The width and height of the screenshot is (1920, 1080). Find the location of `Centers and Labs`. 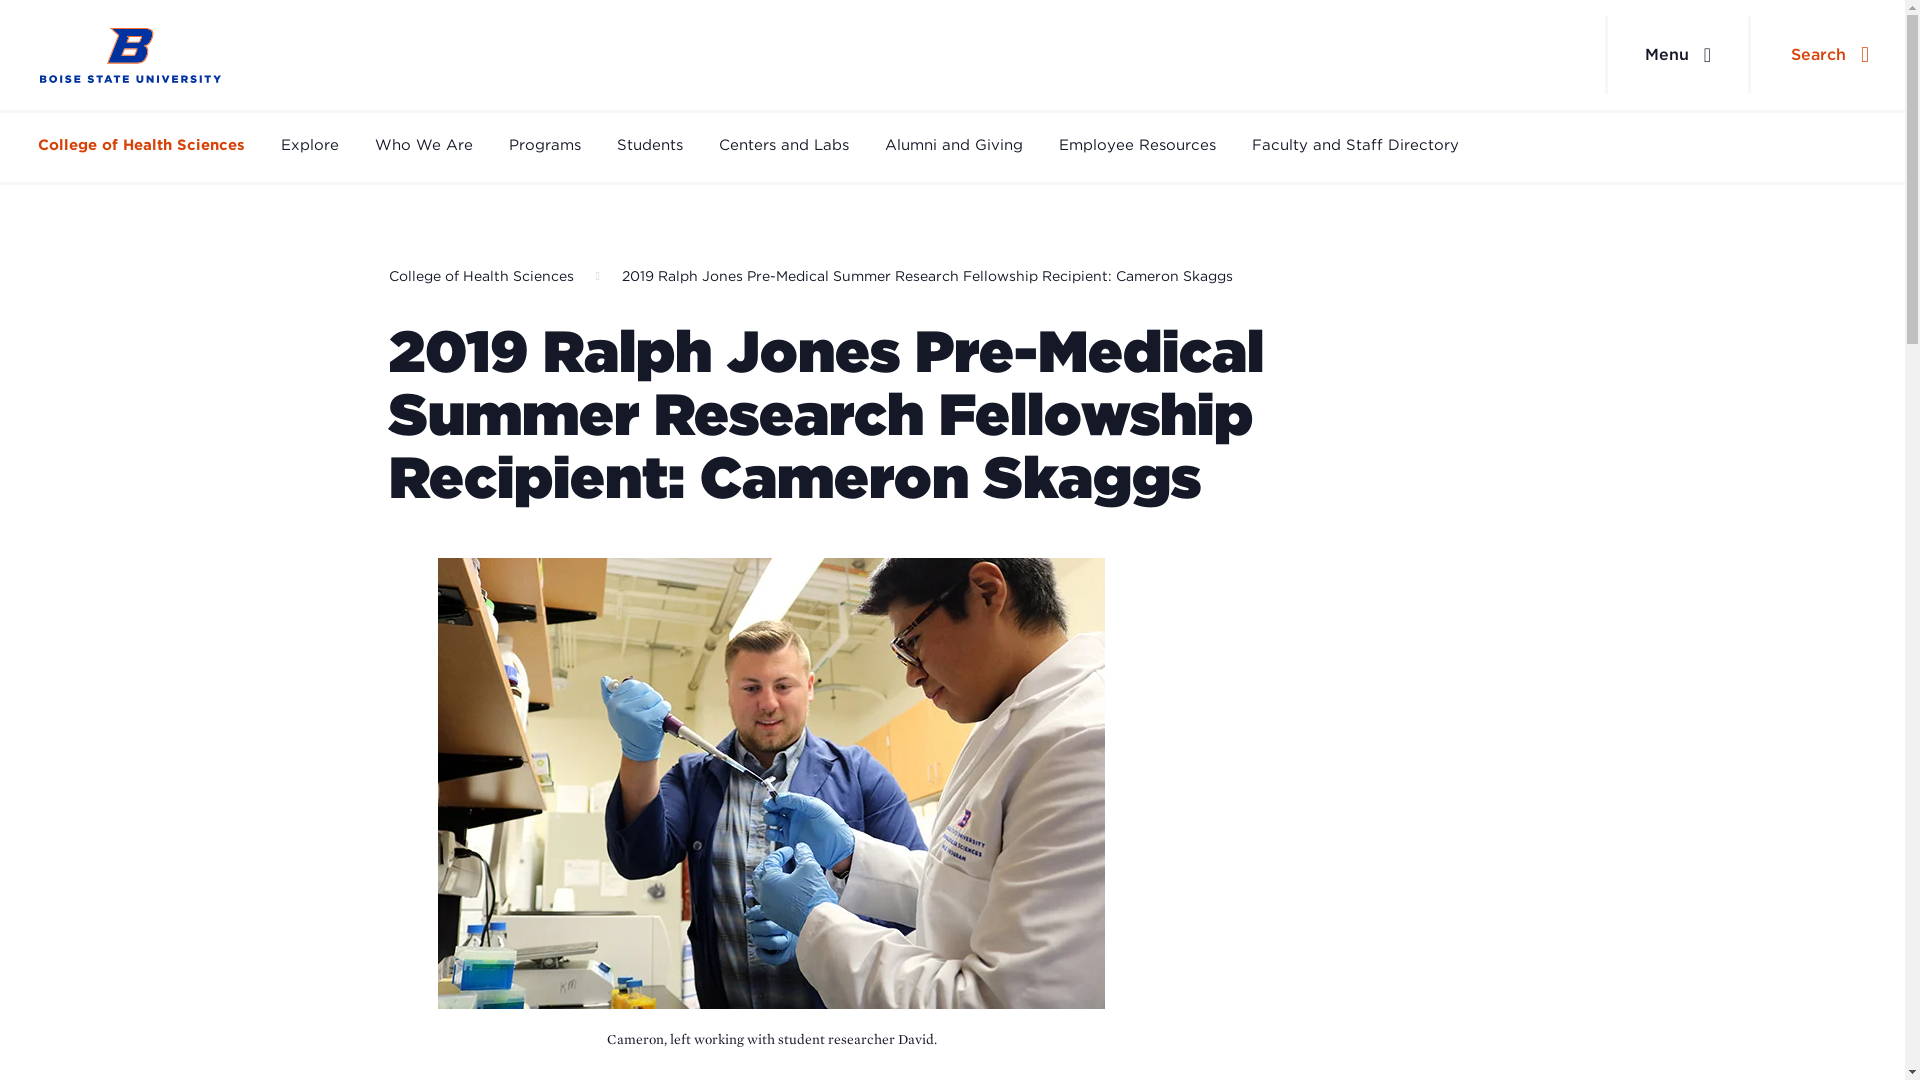

Centers and Labs is located at coordinates (783, 146).